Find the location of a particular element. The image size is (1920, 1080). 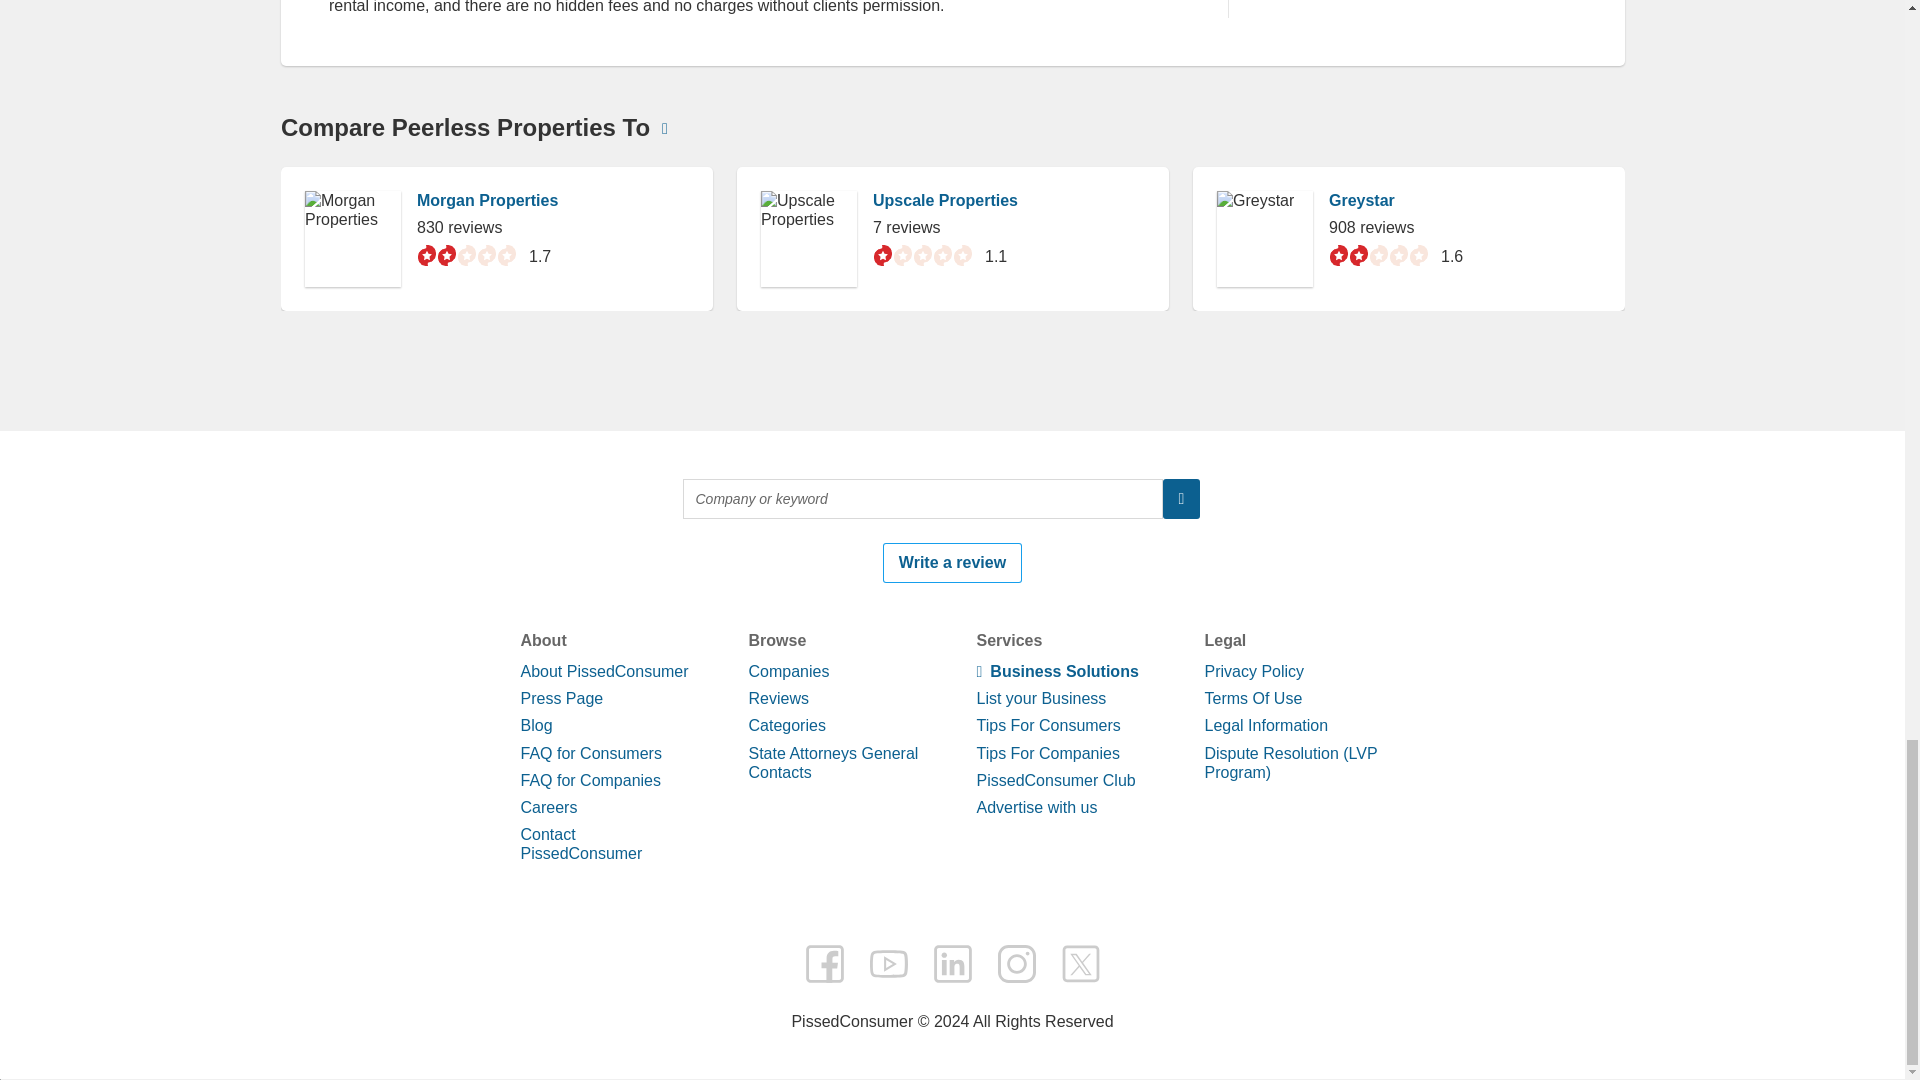

Terms Of Use is located at coordinates (1252, 698).